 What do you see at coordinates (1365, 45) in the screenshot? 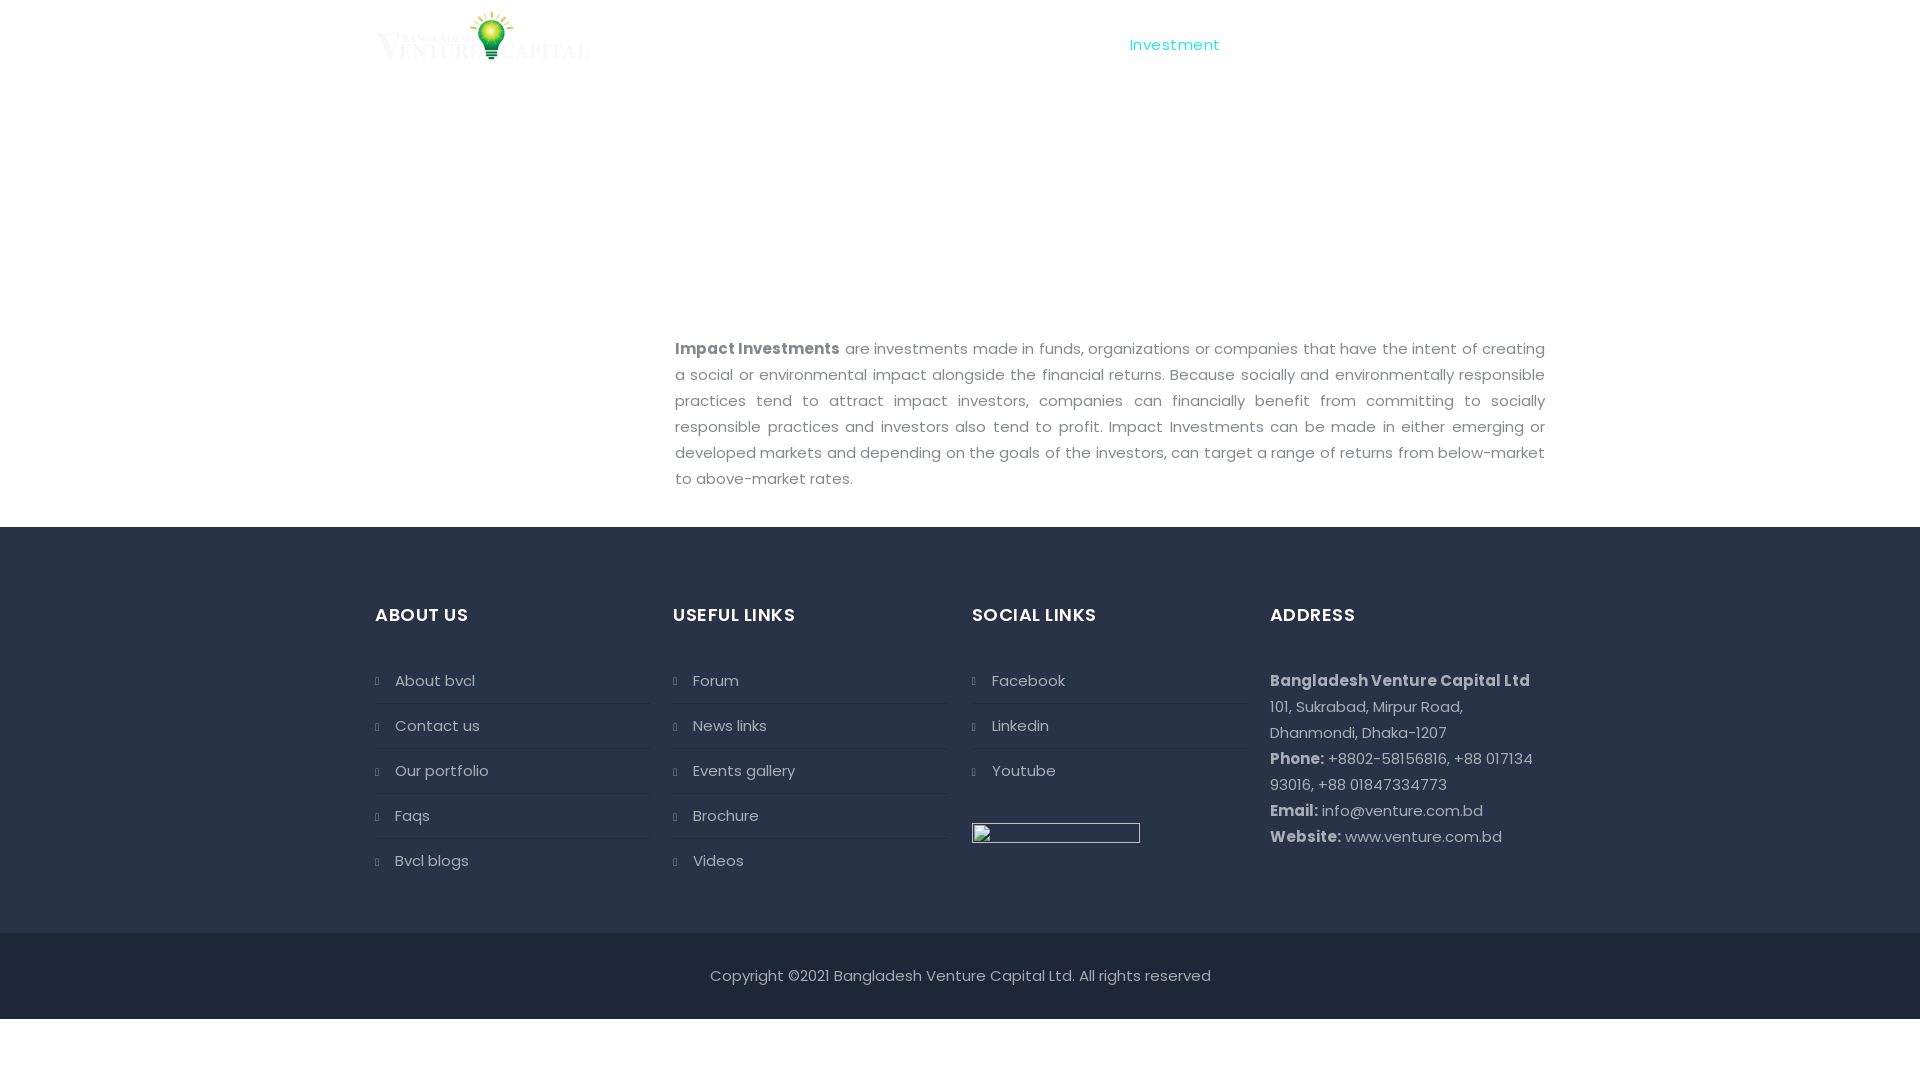
I see `Portfolios` at bounding box center [1365, 45].